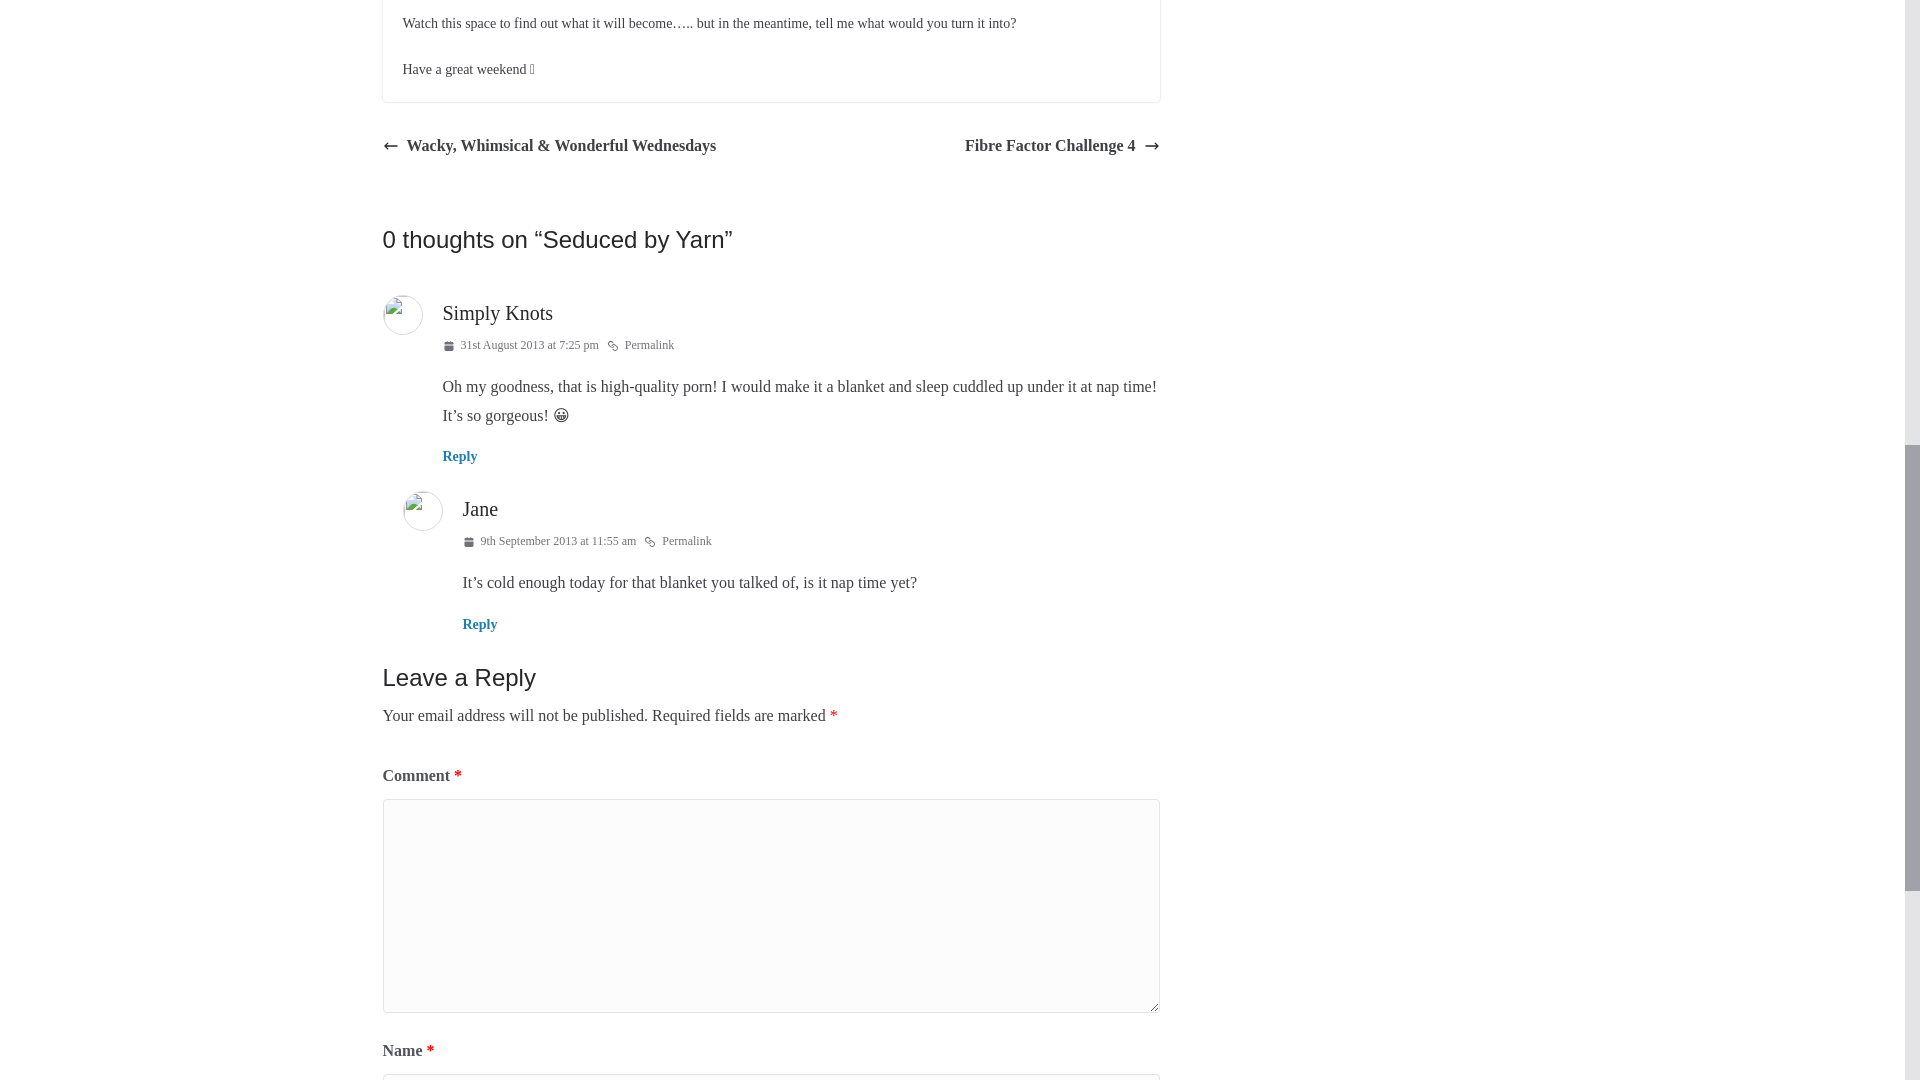 Image resolution: width=1920 pixels, height=1080 pixels. Describe the element at coordinates (480, 508) in the screenshot. I see `Jane` at that location.